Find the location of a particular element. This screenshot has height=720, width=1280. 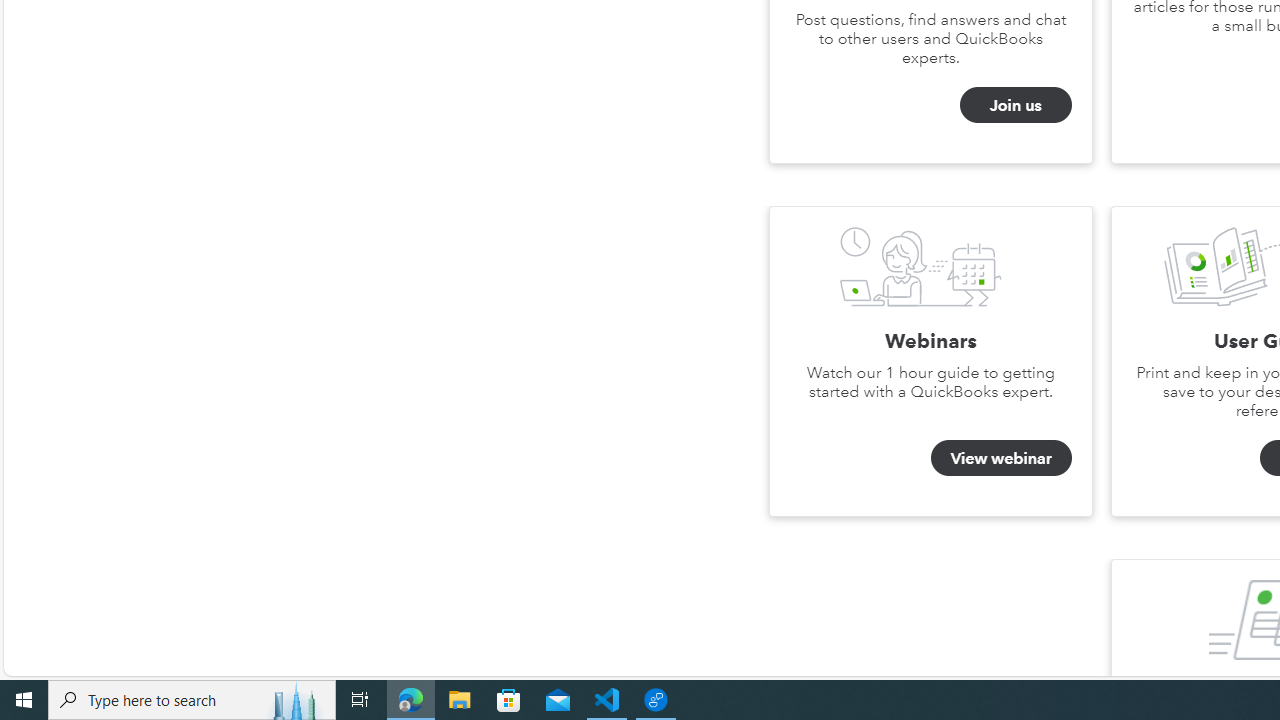

Join us is located at coordinates (1015, 105).